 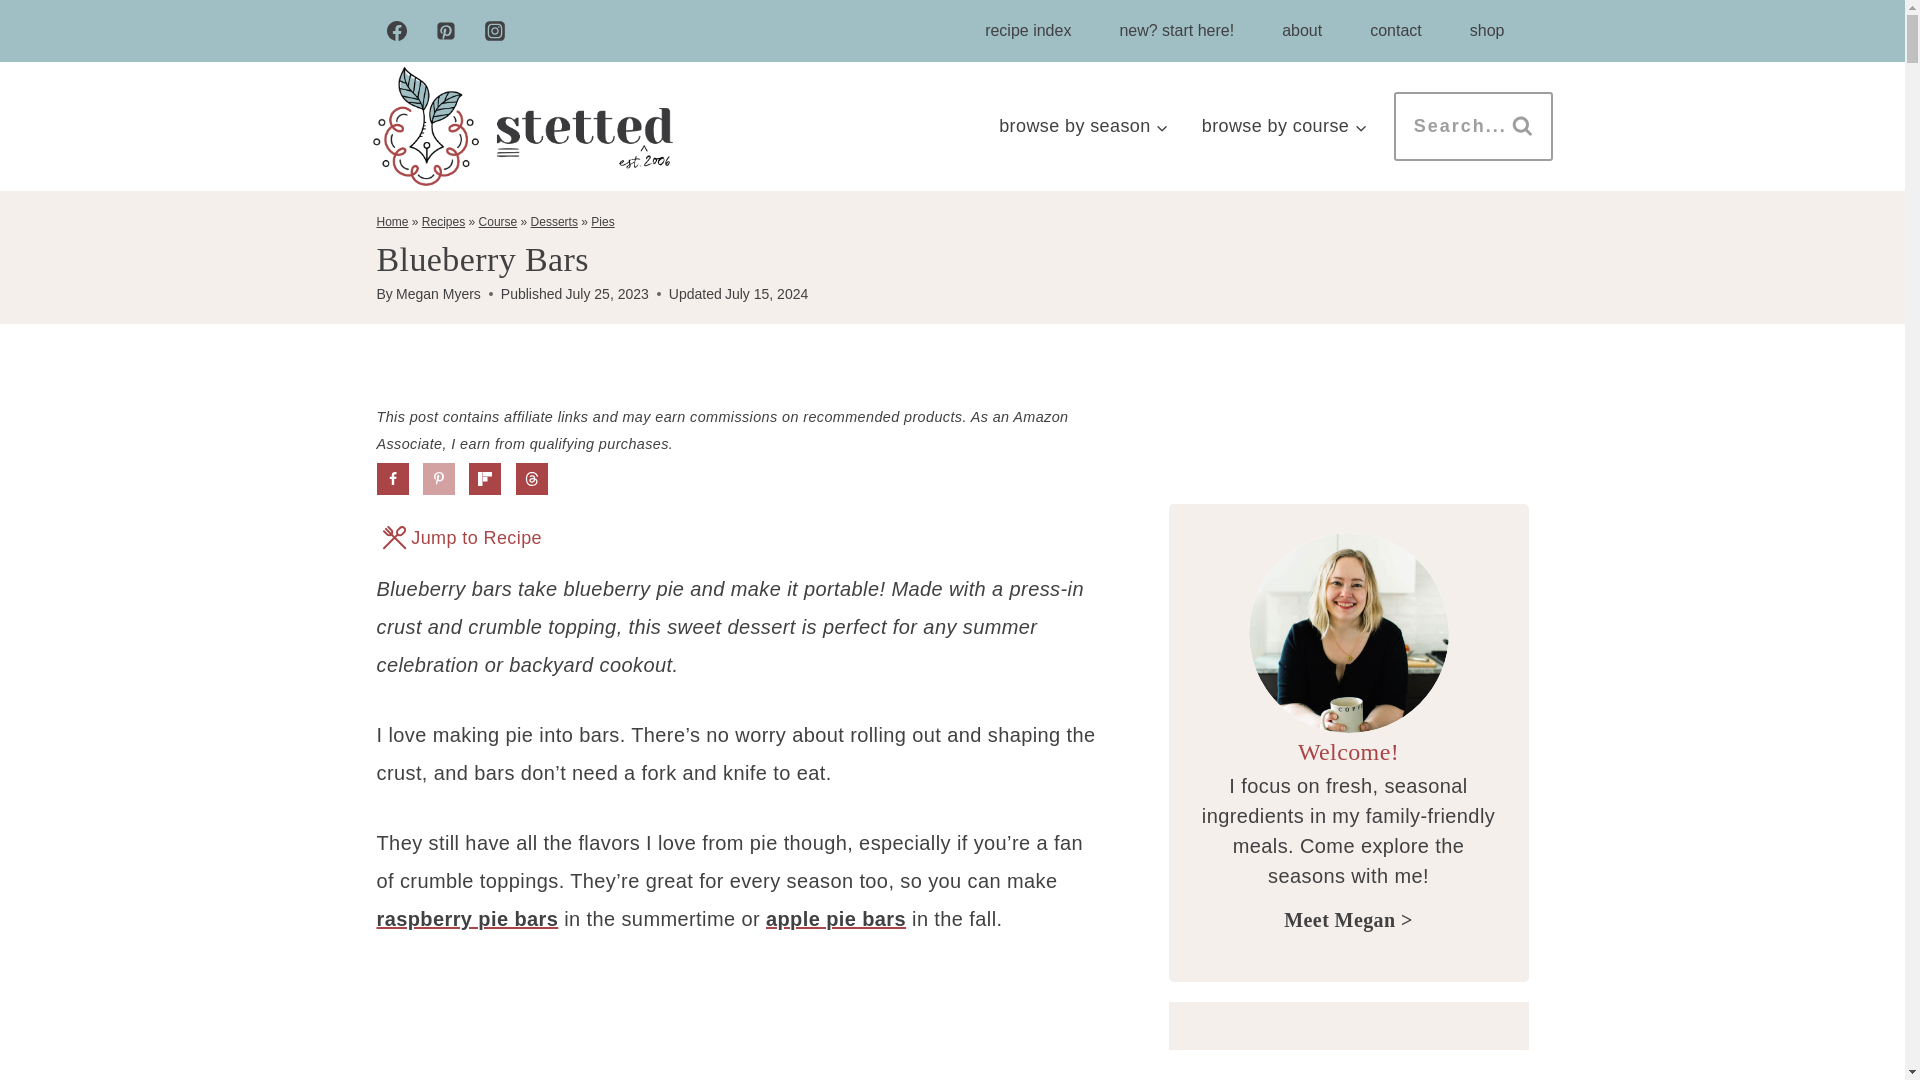 What do you see at coordinates (532, 478) in the screenshot?
I see `Share on Threads` at bounding box center [532, 478].